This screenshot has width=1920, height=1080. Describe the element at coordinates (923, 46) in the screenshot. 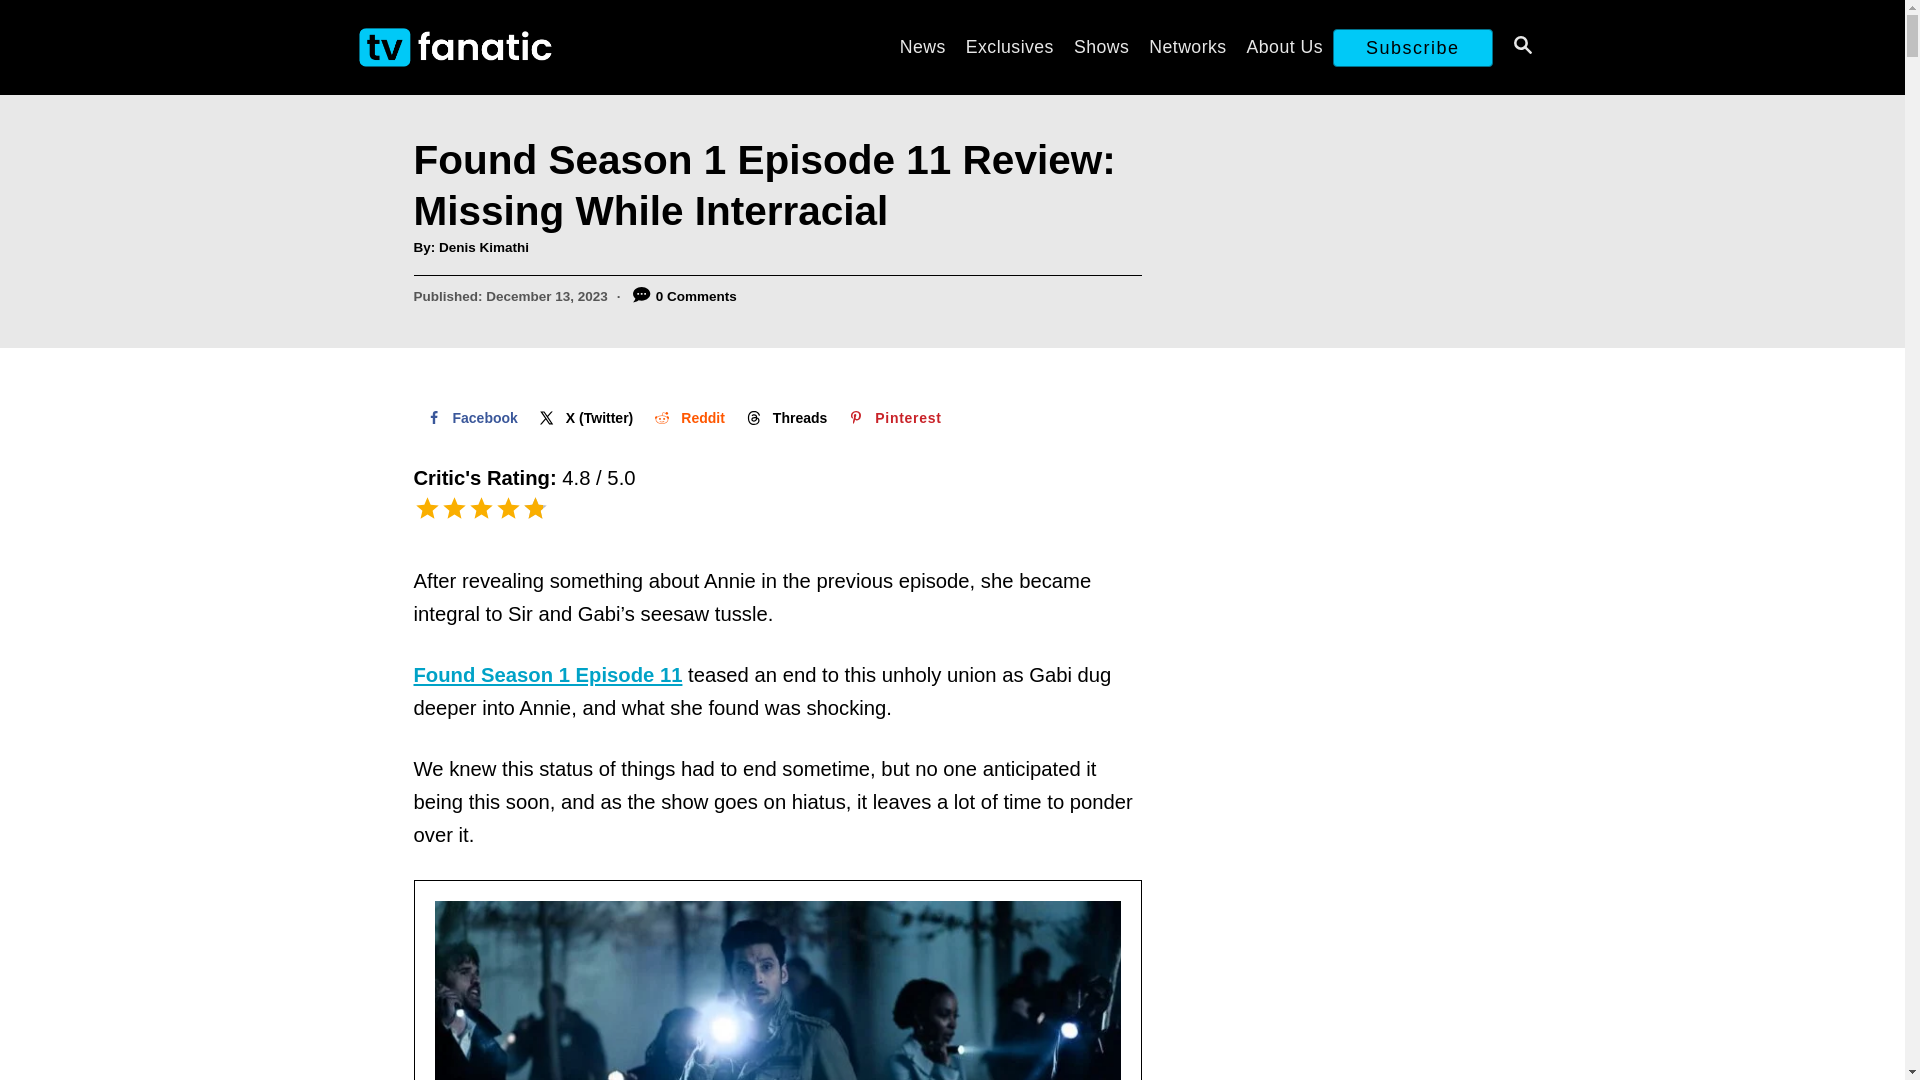

I see `News` at that location.